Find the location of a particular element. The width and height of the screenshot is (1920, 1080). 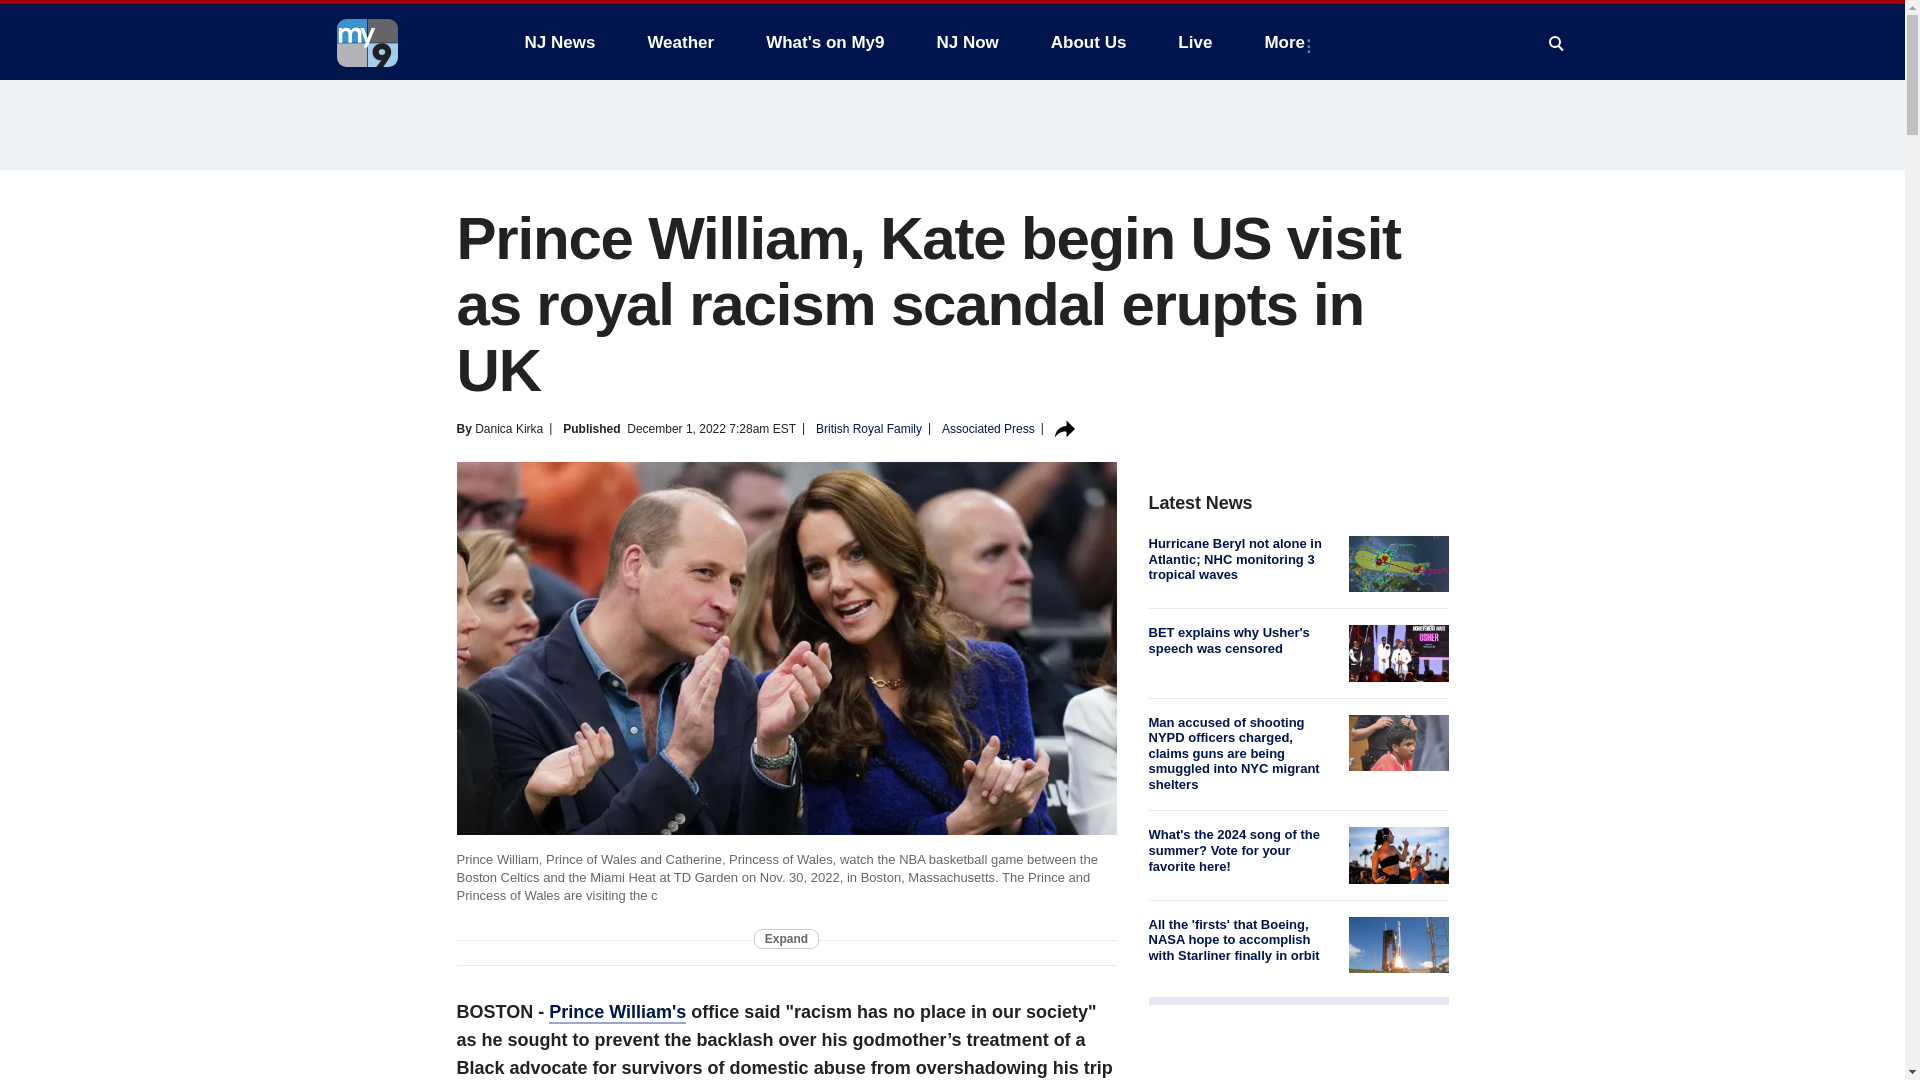

More is located at coordinates (1288, 42).